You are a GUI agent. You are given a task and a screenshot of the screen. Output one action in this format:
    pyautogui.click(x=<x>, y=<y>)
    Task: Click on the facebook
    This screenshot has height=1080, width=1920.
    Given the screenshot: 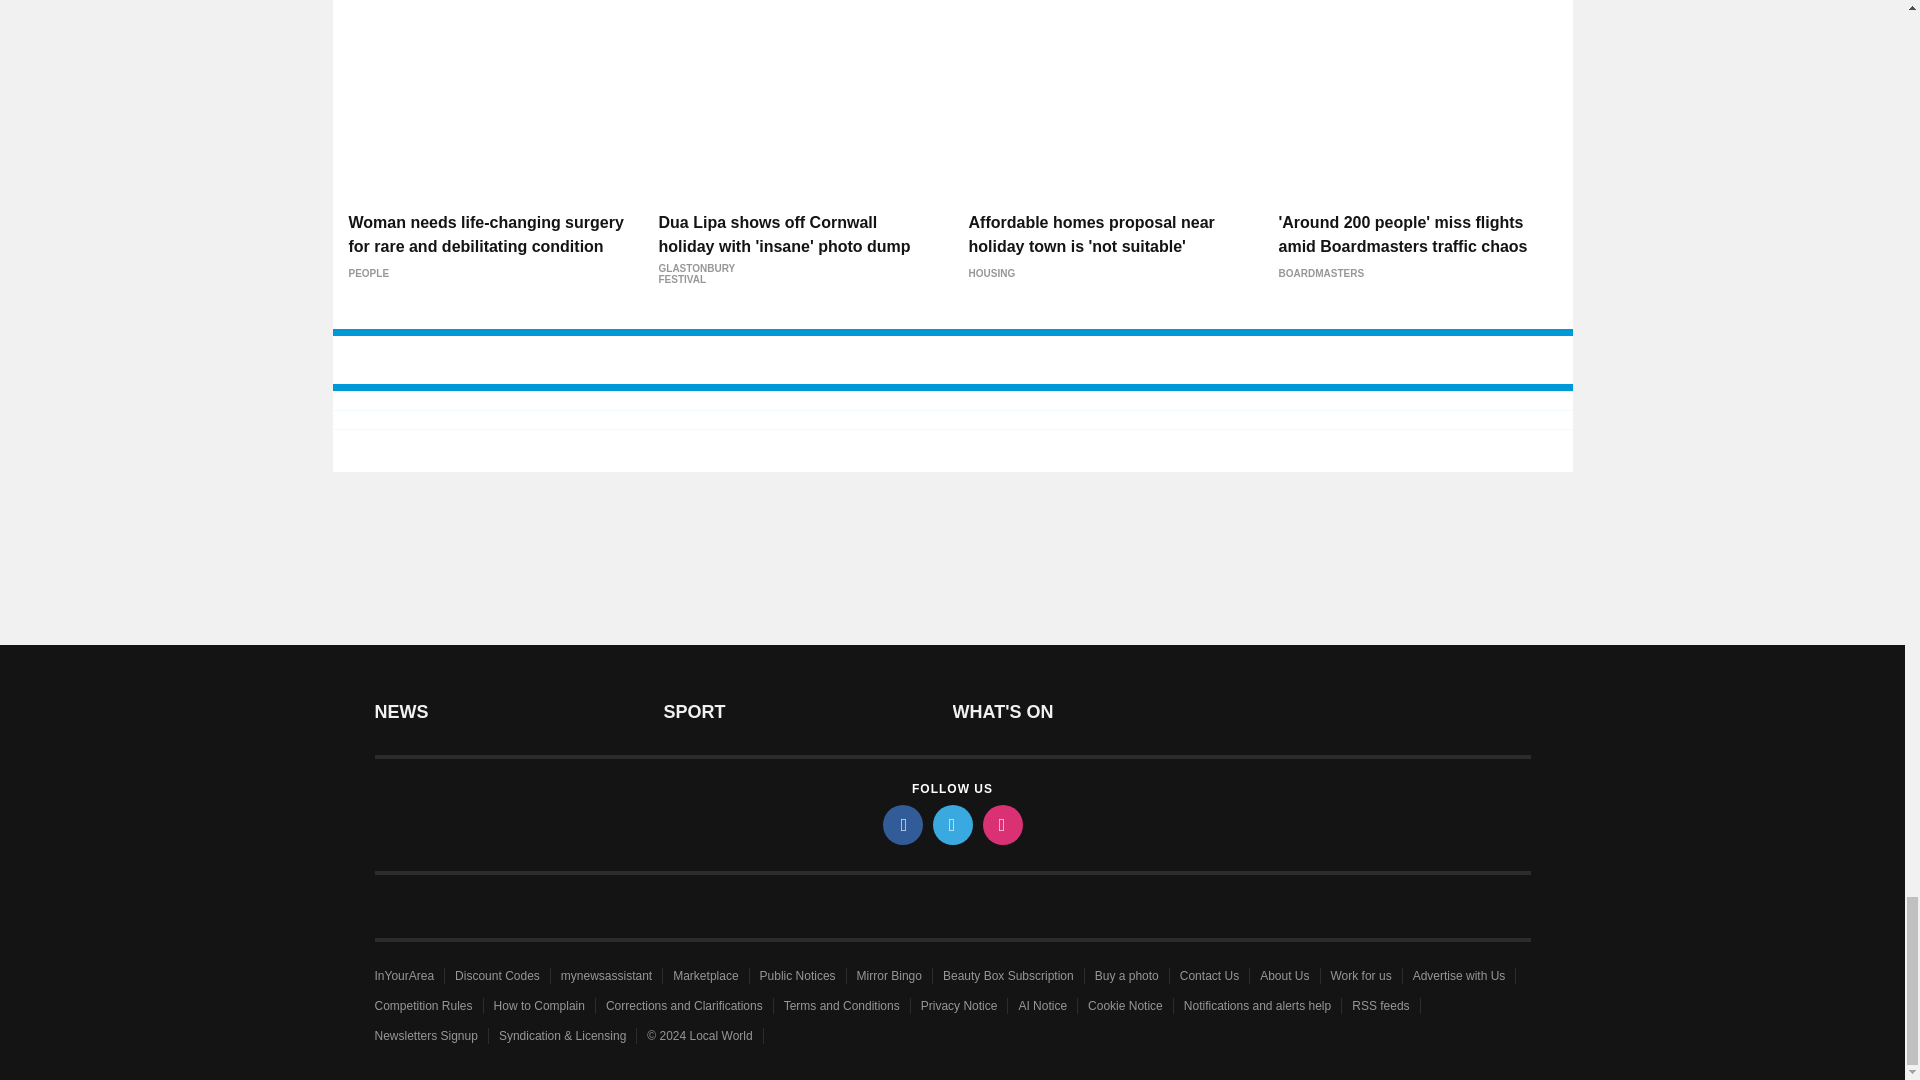 What is the action you would take?
    pyautogui.click(x=901, y=824)
    